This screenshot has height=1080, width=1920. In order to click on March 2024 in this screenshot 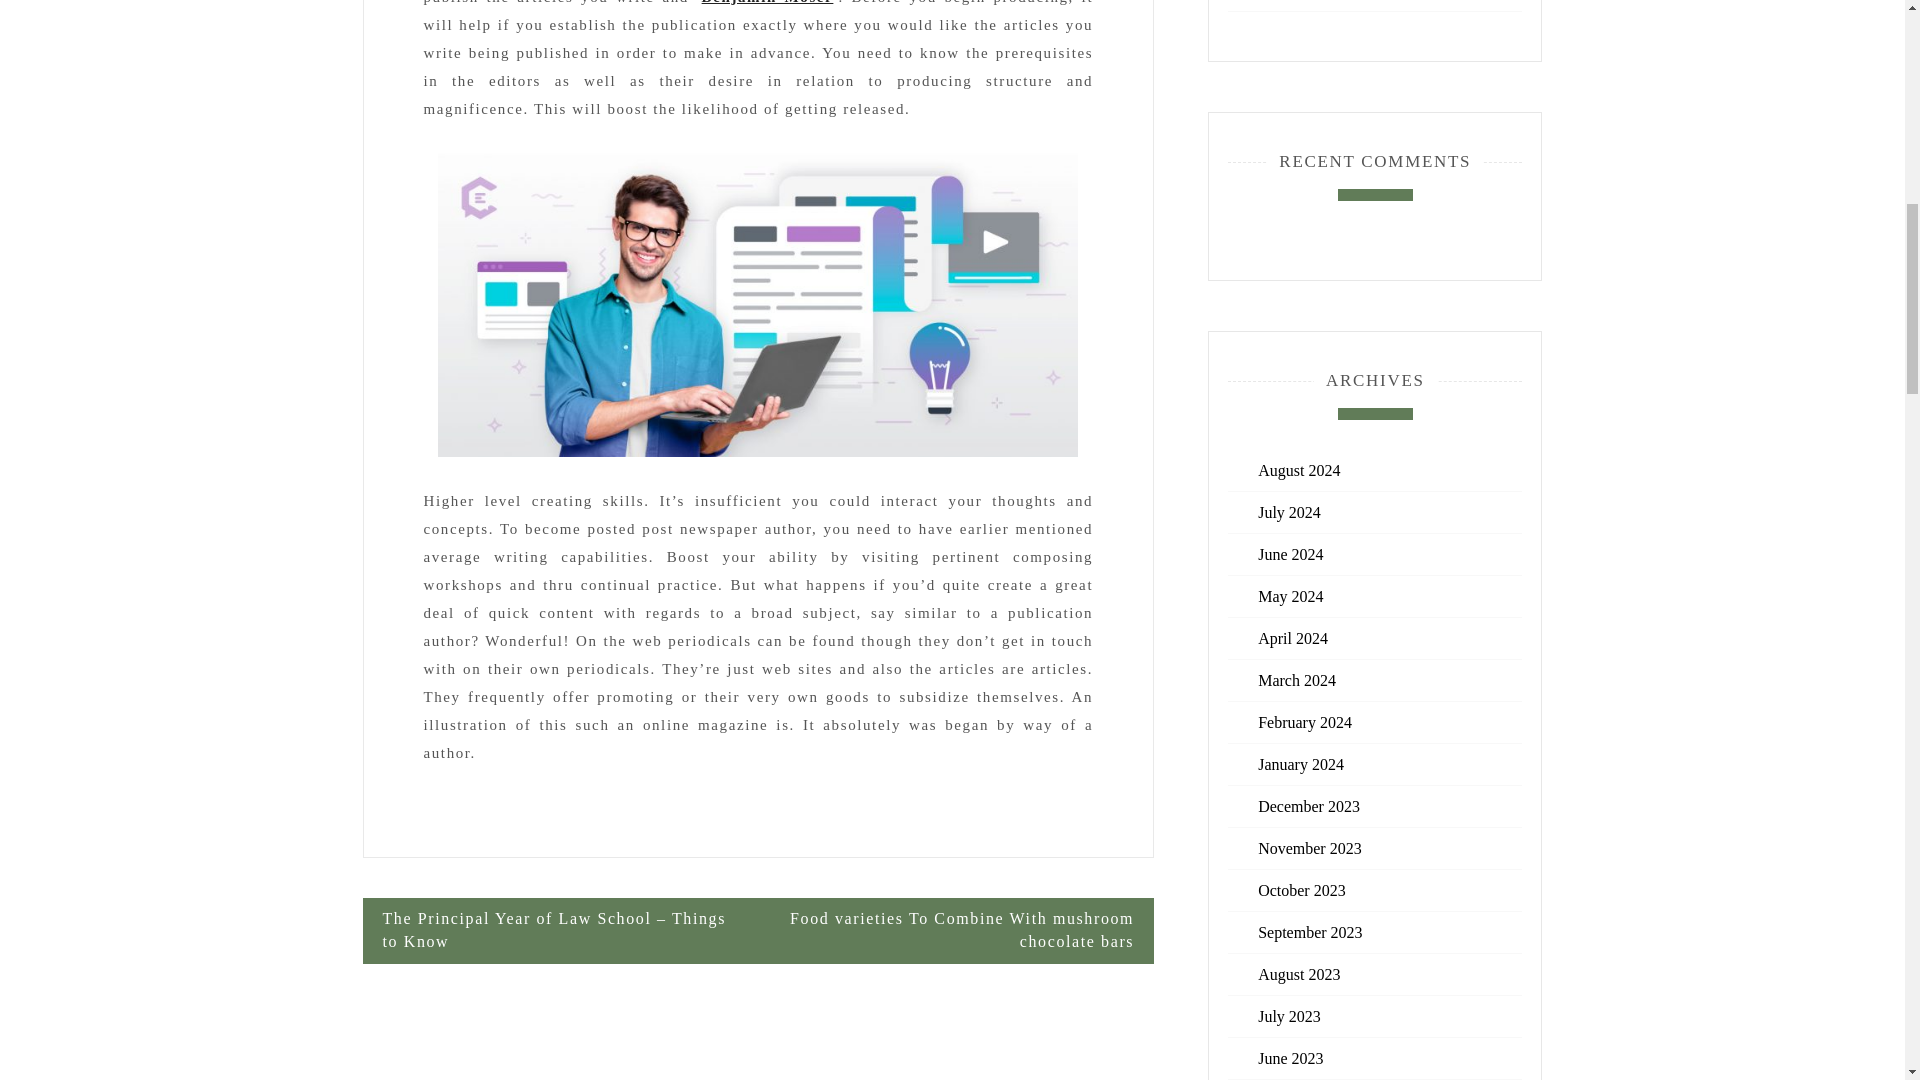, I will do `click(1296, 680)`.